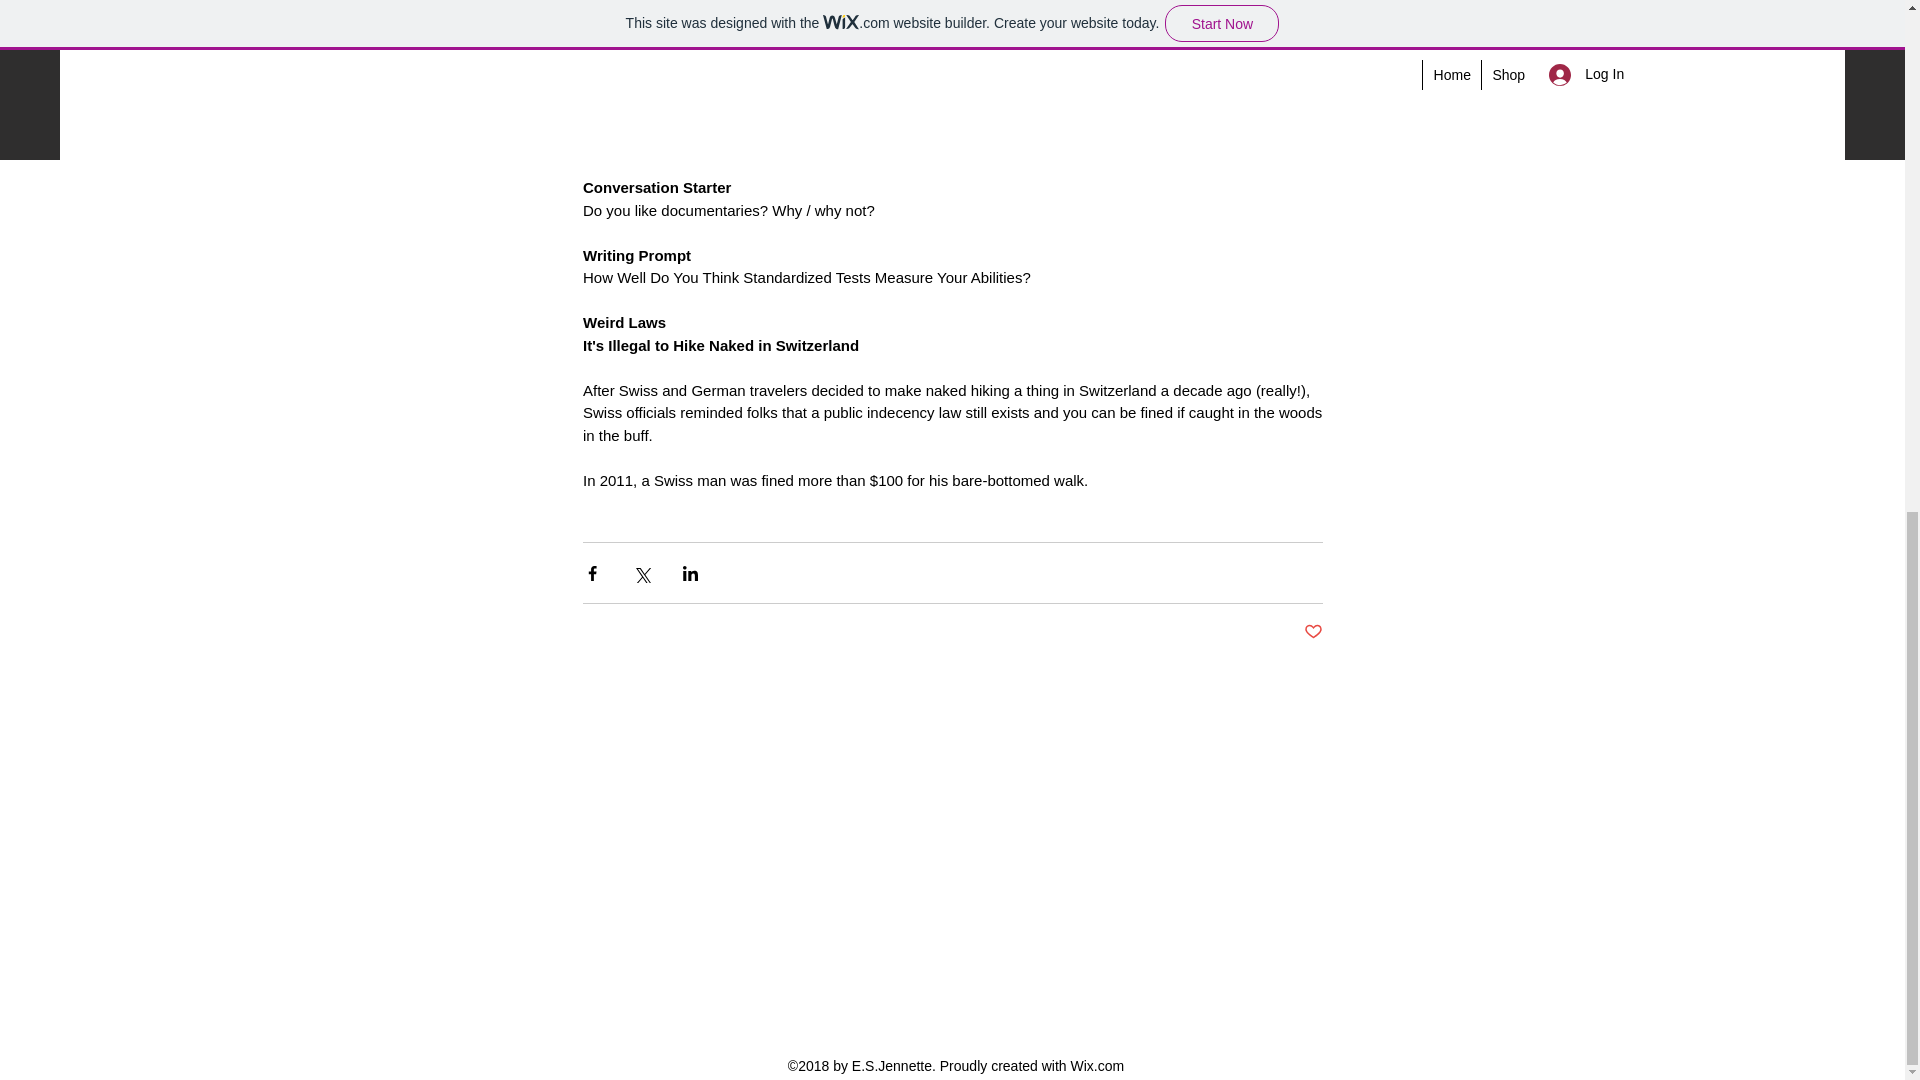 This screenshot has height=1080, width=1920. I want to click on June 2024, so click(962, 780).